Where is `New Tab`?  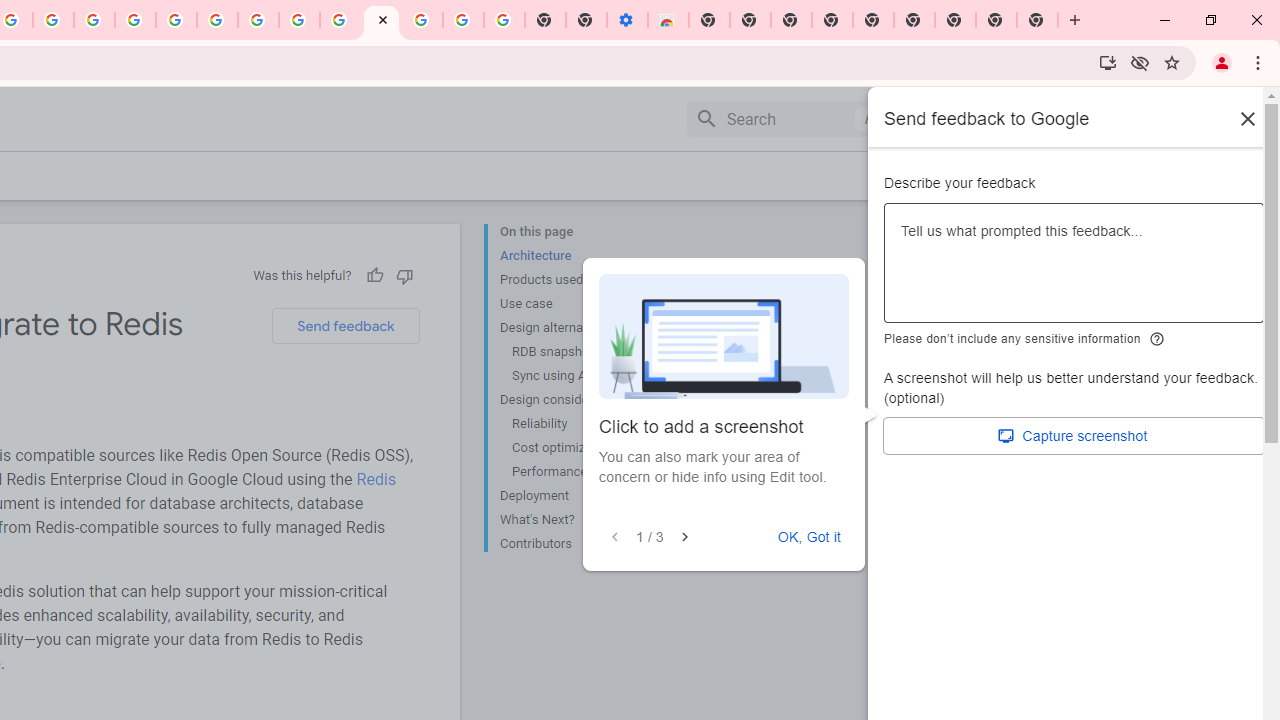
New Tab is located at coordinates (955, 20).